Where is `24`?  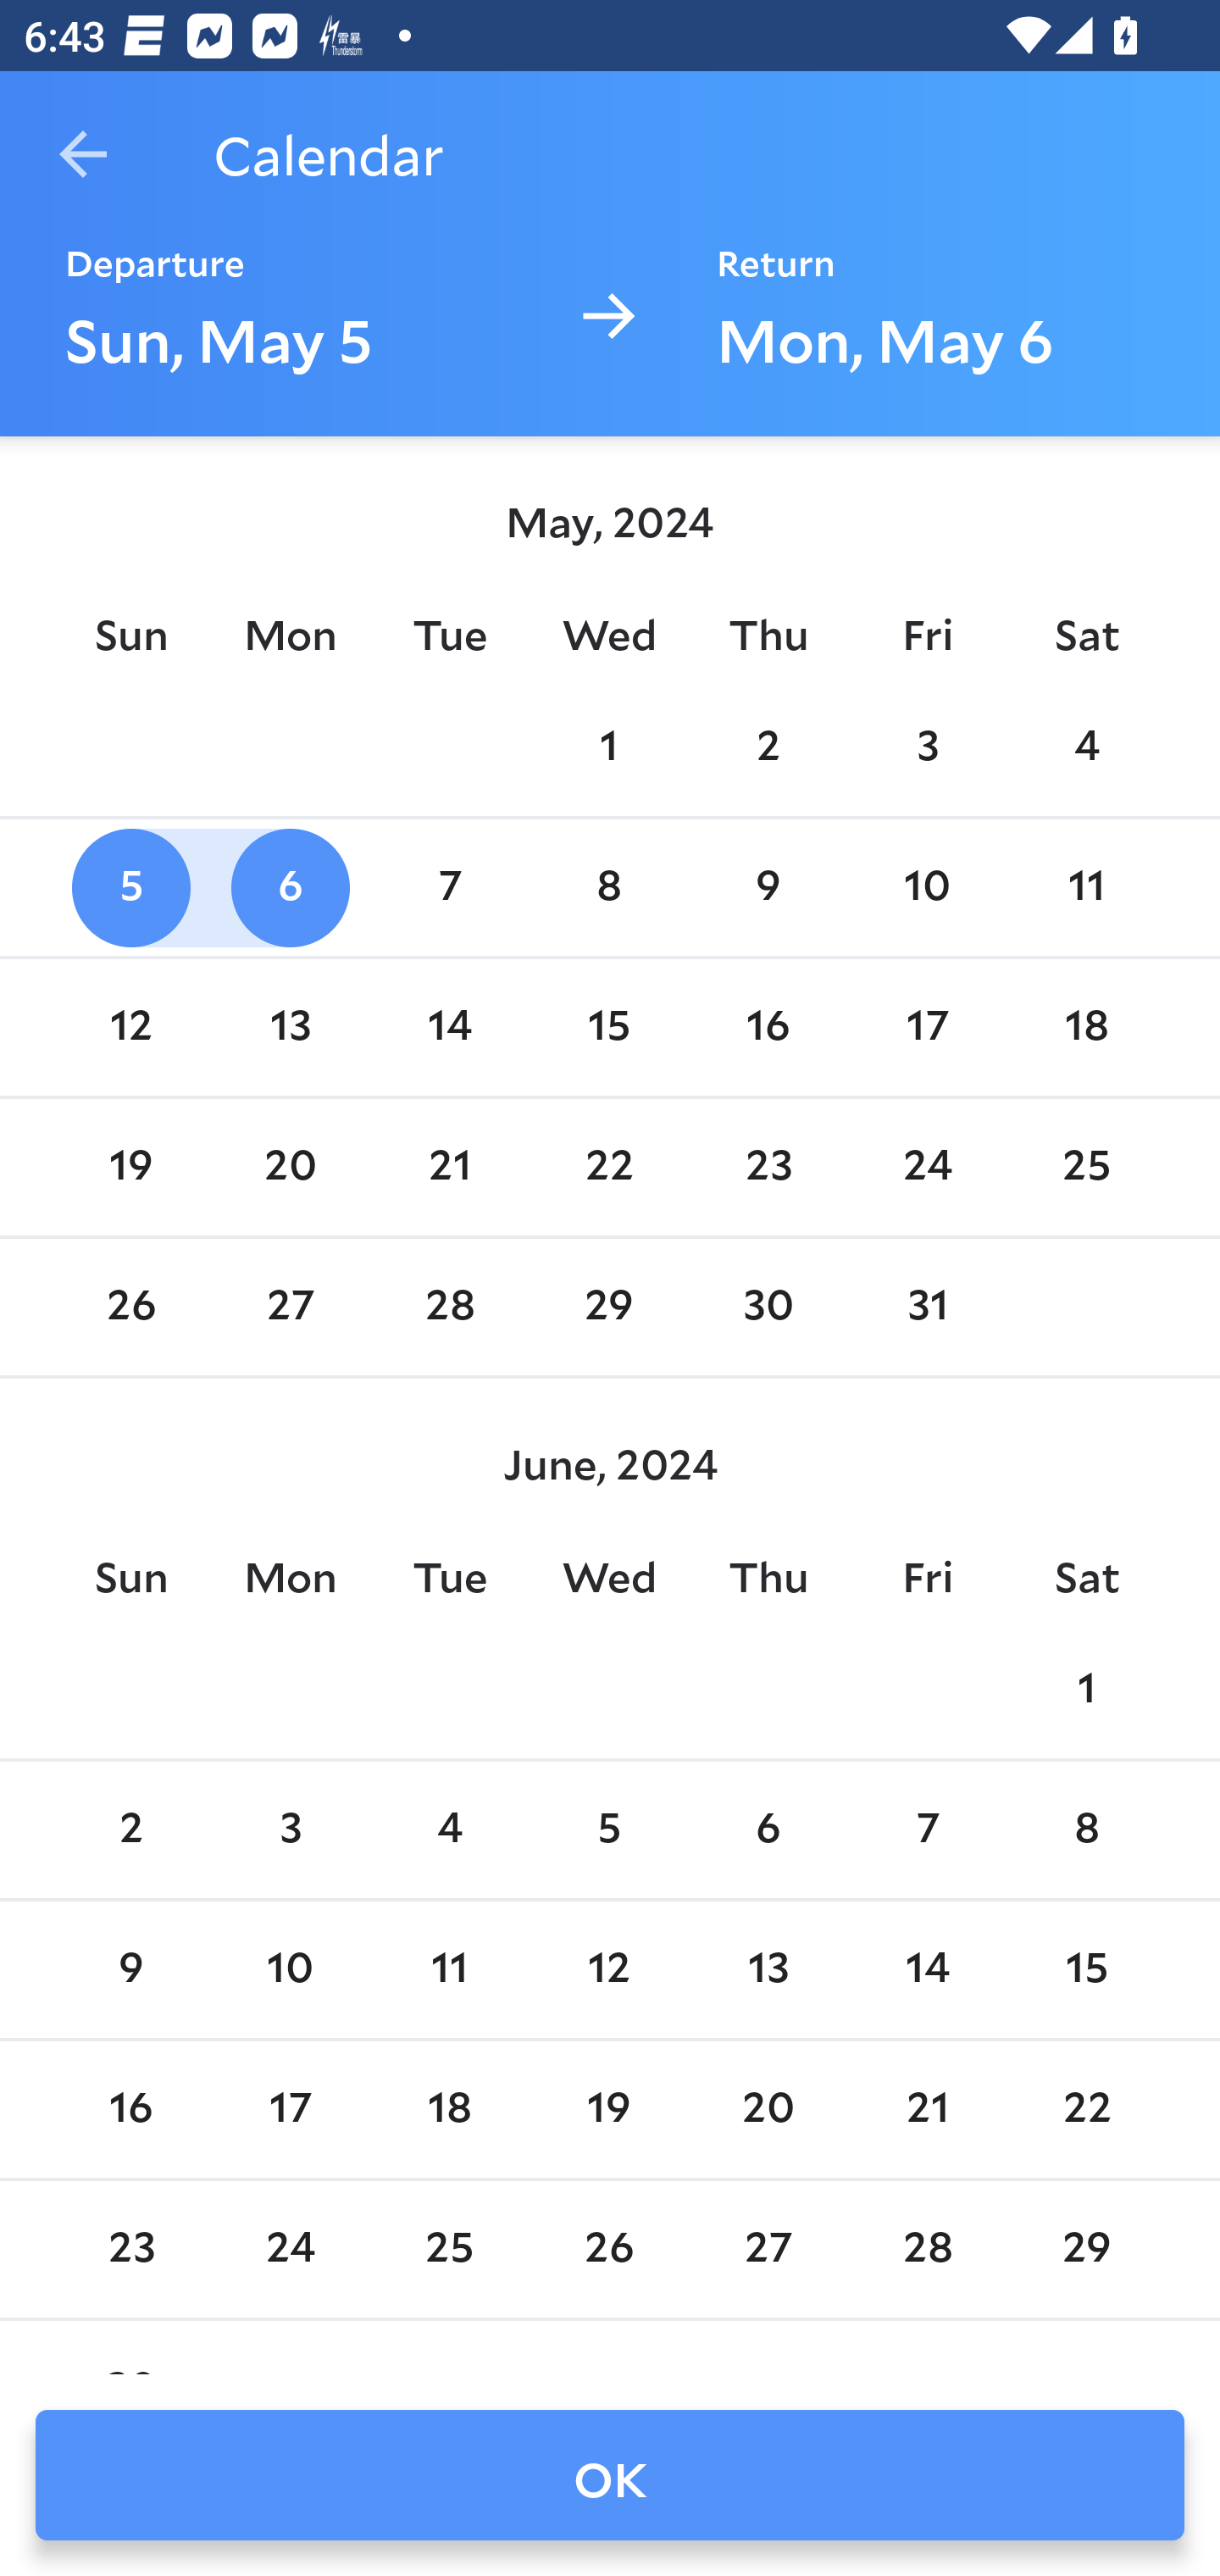 24 is located at coordinates (927, 1167).